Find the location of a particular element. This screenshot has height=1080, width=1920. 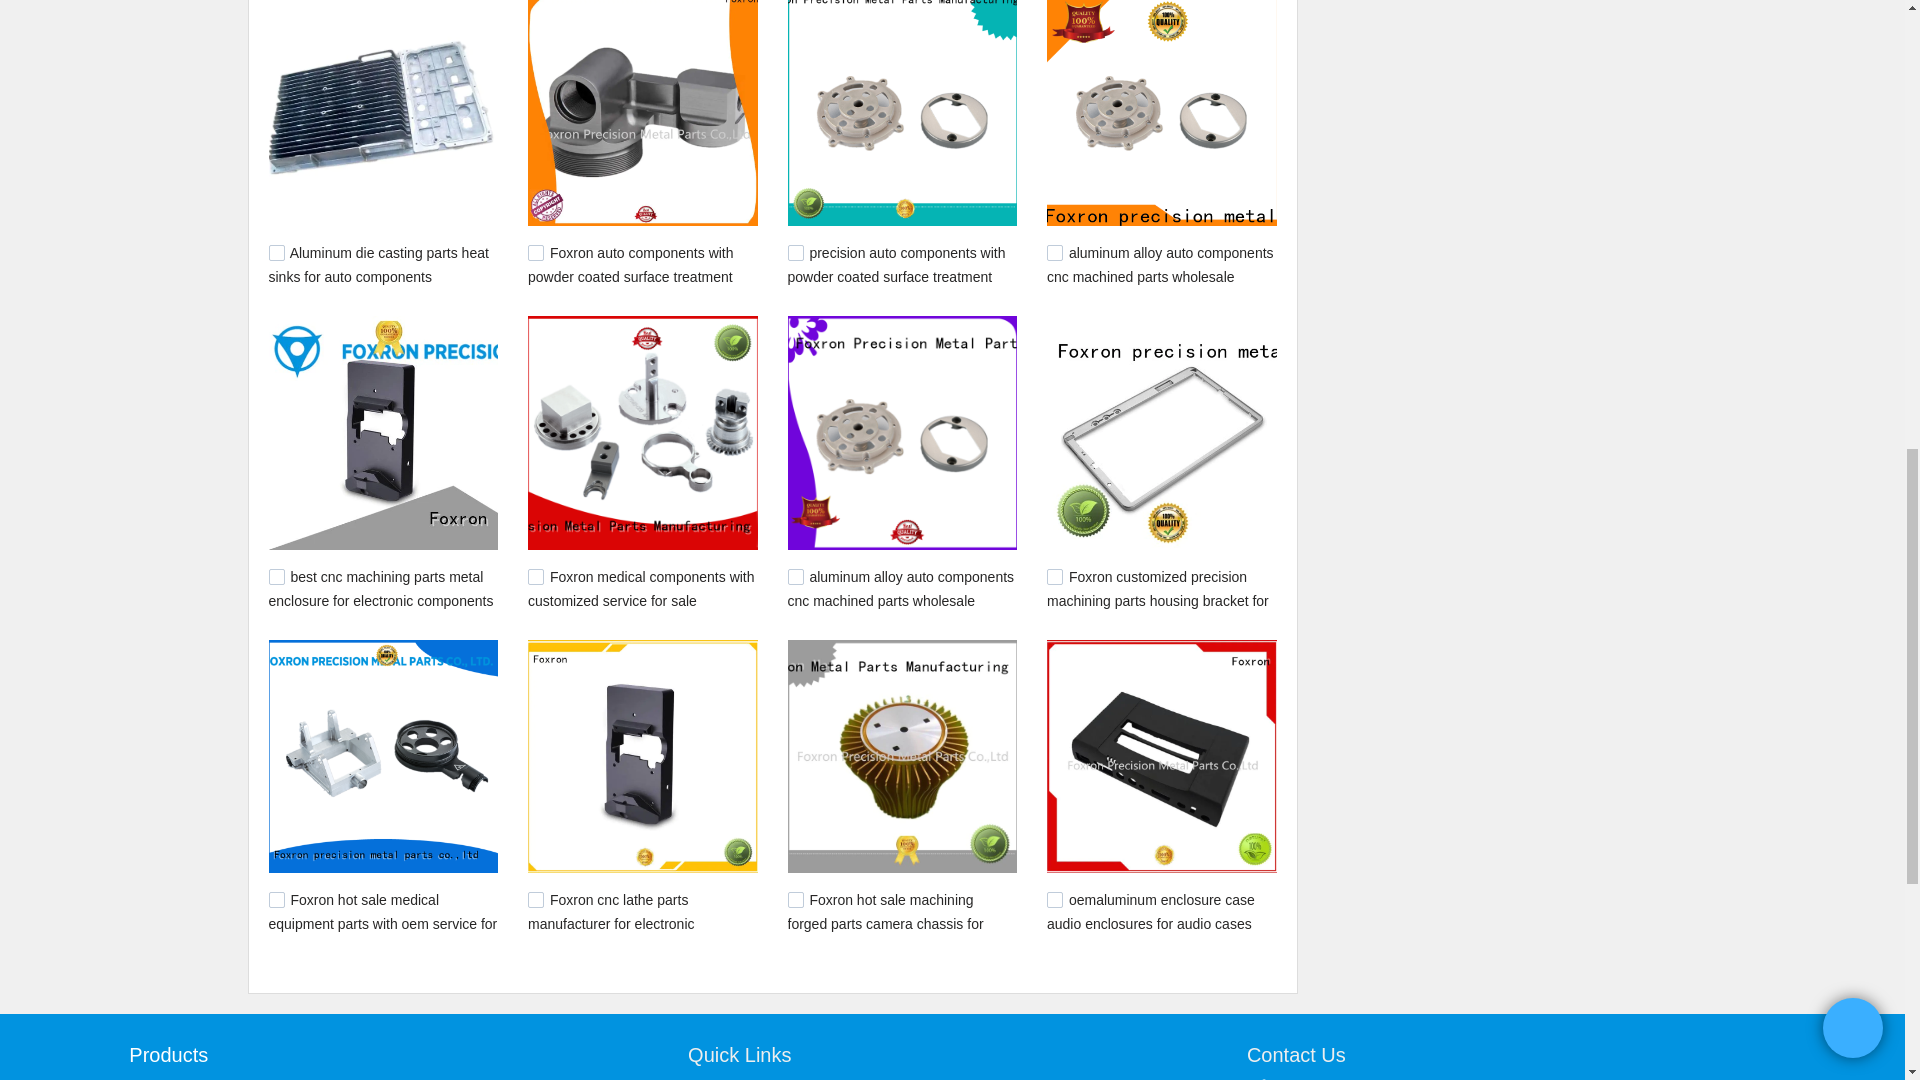

1122 is located at coordinates (536, 900).